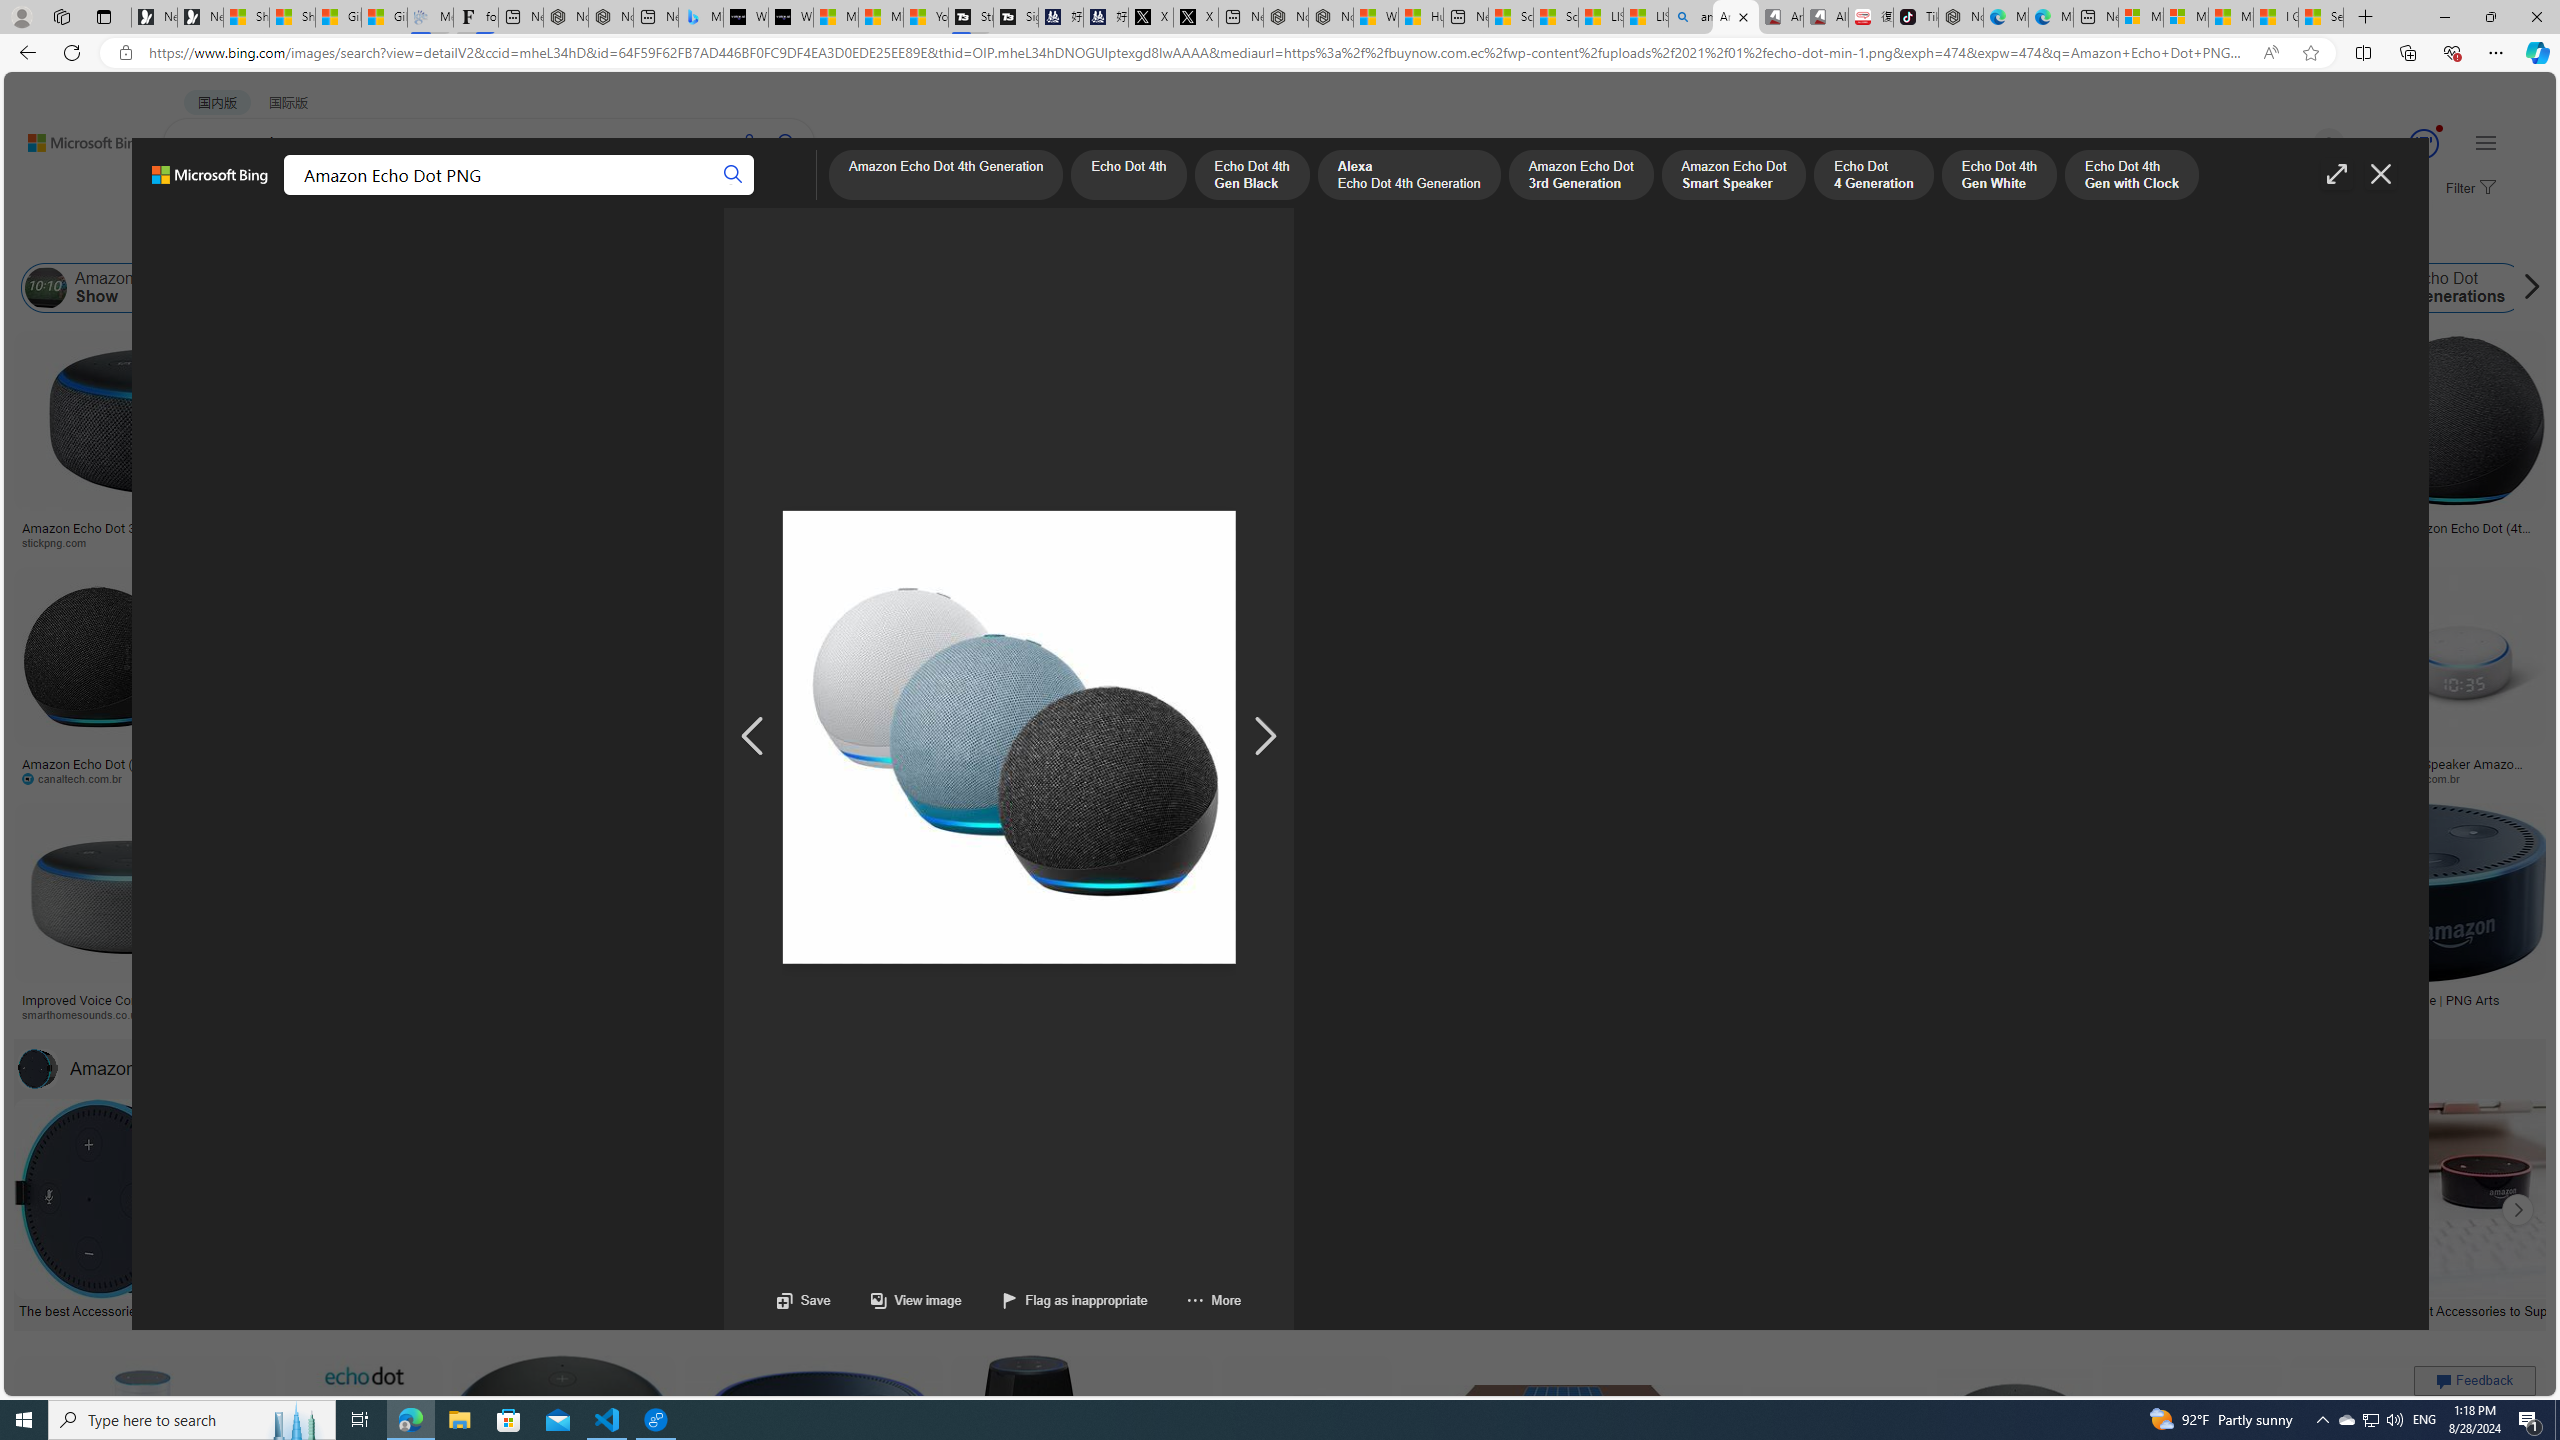 This screenshot has height=1440, width=2560. I want to click on Amazon Echo Buttons, so click(2558, 288).